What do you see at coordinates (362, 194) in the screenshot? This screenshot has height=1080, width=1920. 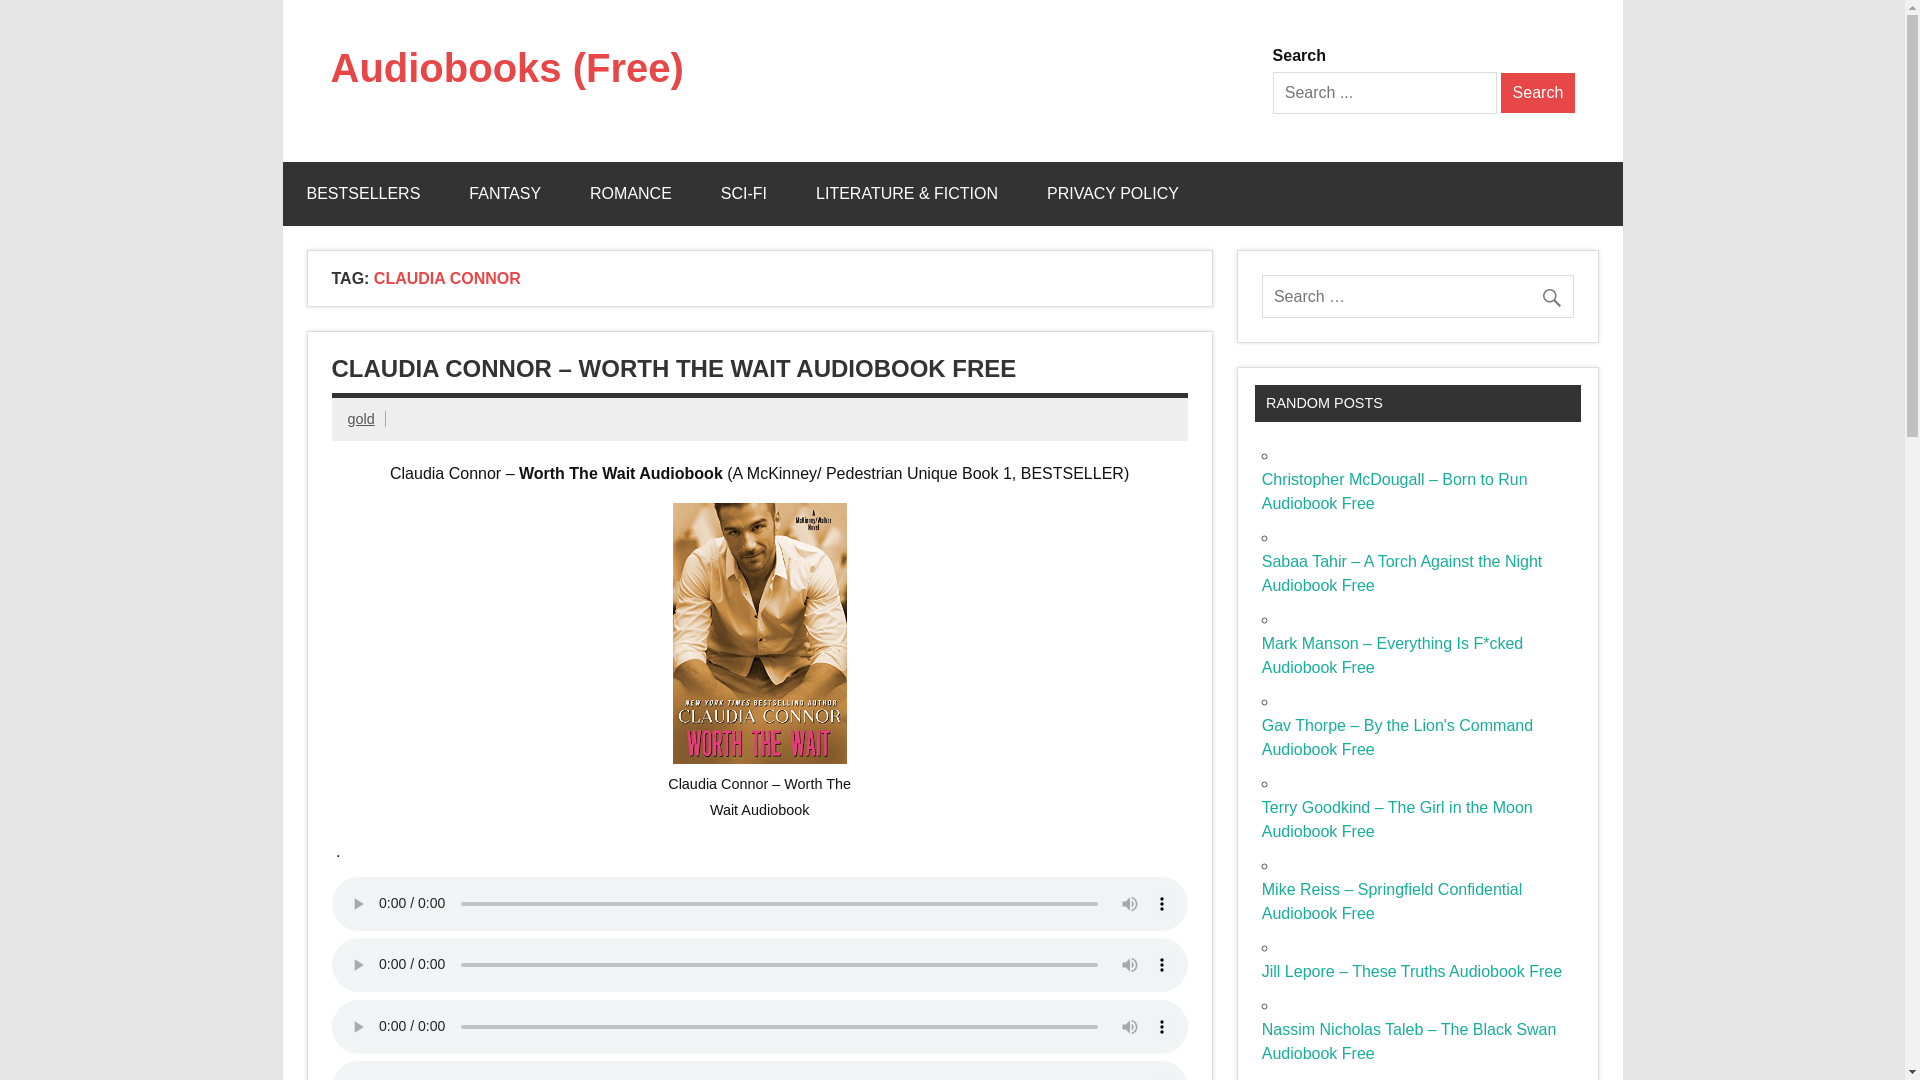 I see `BESTSELLERS` at bounding box center [362, 194].